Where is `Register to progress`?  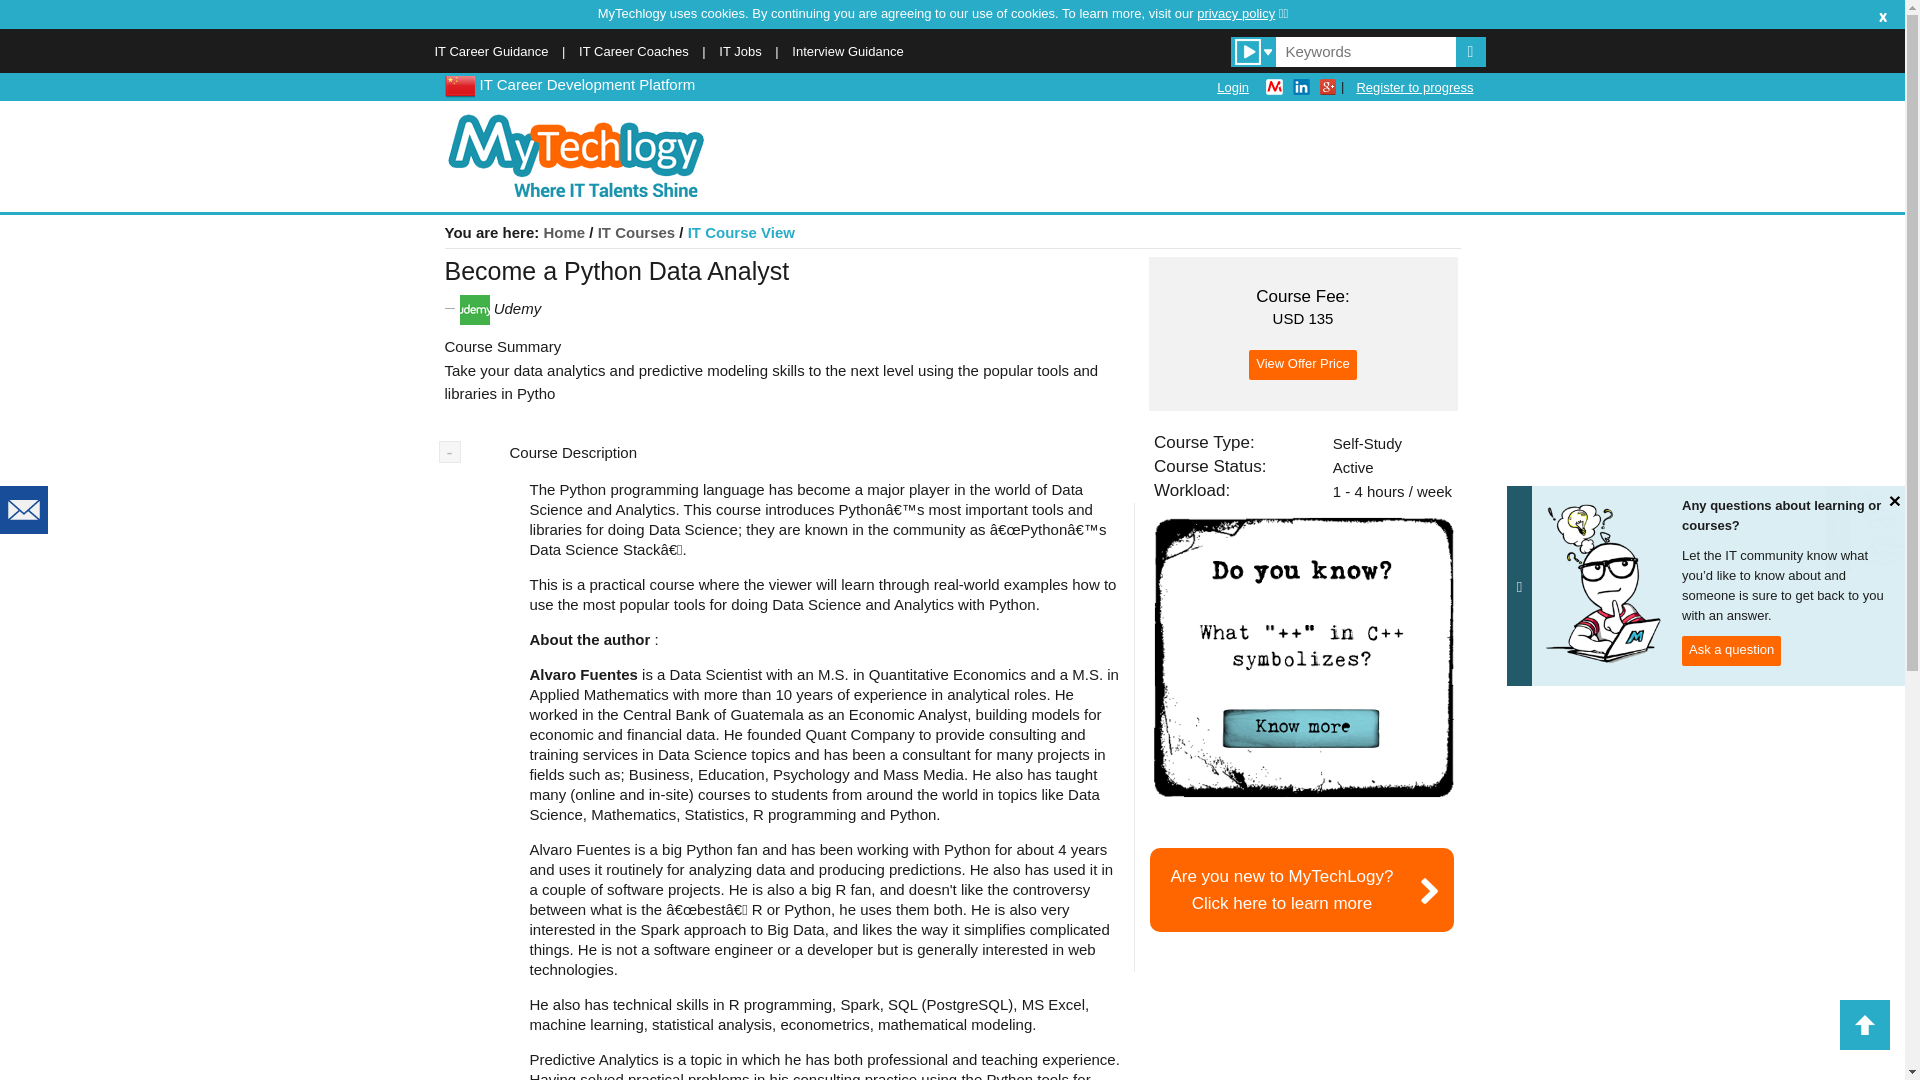 Register to progress is located at coordinates (1414, 87).